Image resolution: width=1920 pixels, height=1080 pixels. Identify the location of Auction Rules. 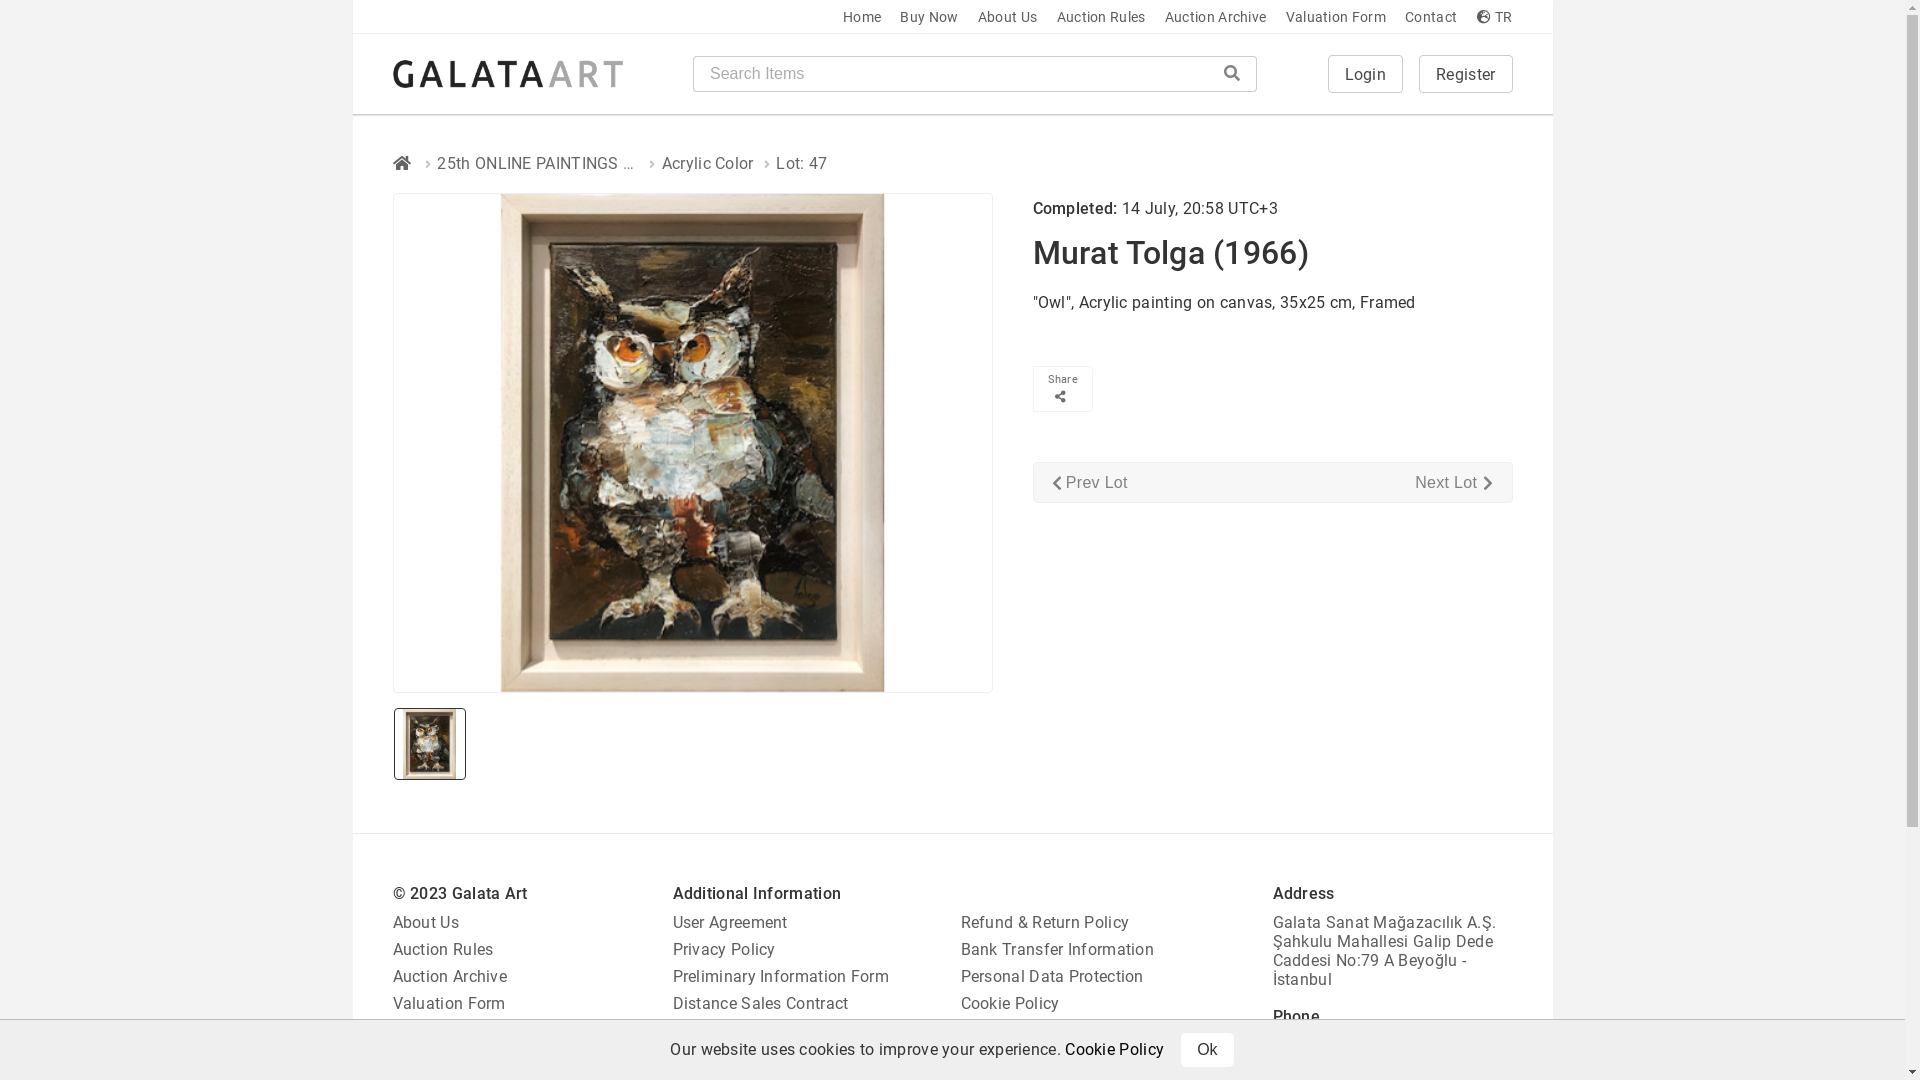
(1102, 17).